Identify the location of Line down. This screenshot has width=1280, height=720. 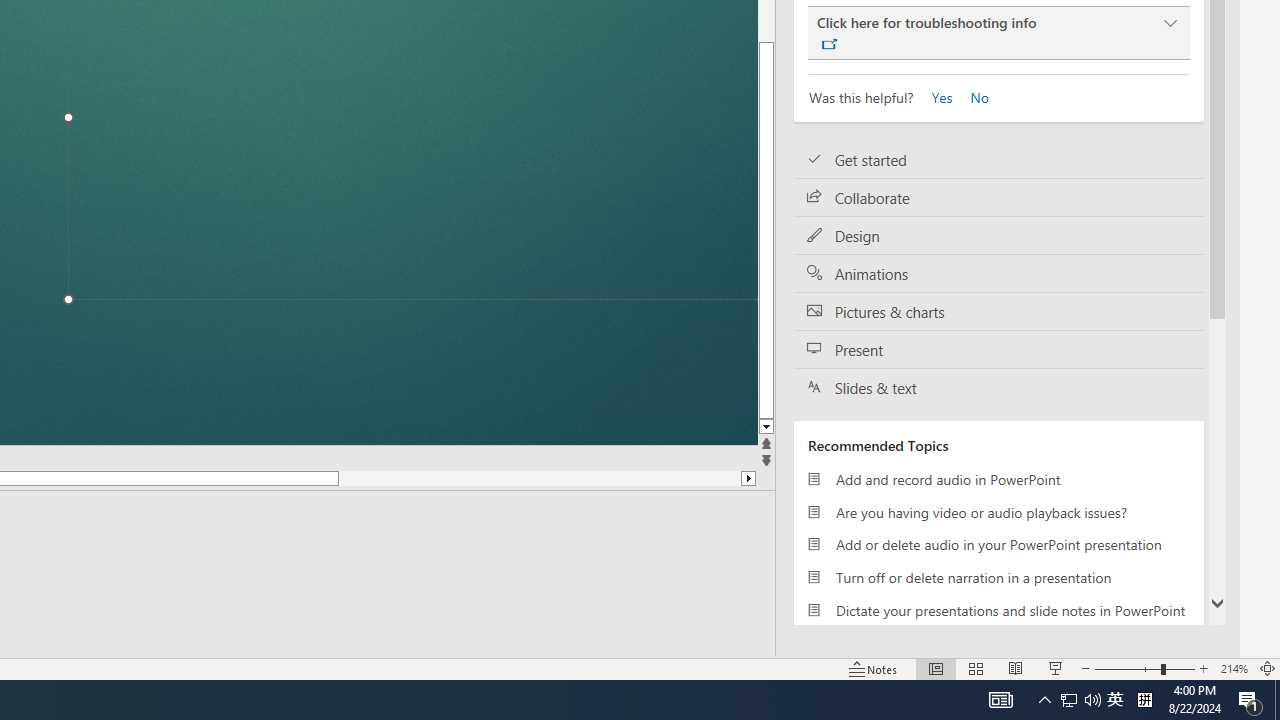
(911, 428).